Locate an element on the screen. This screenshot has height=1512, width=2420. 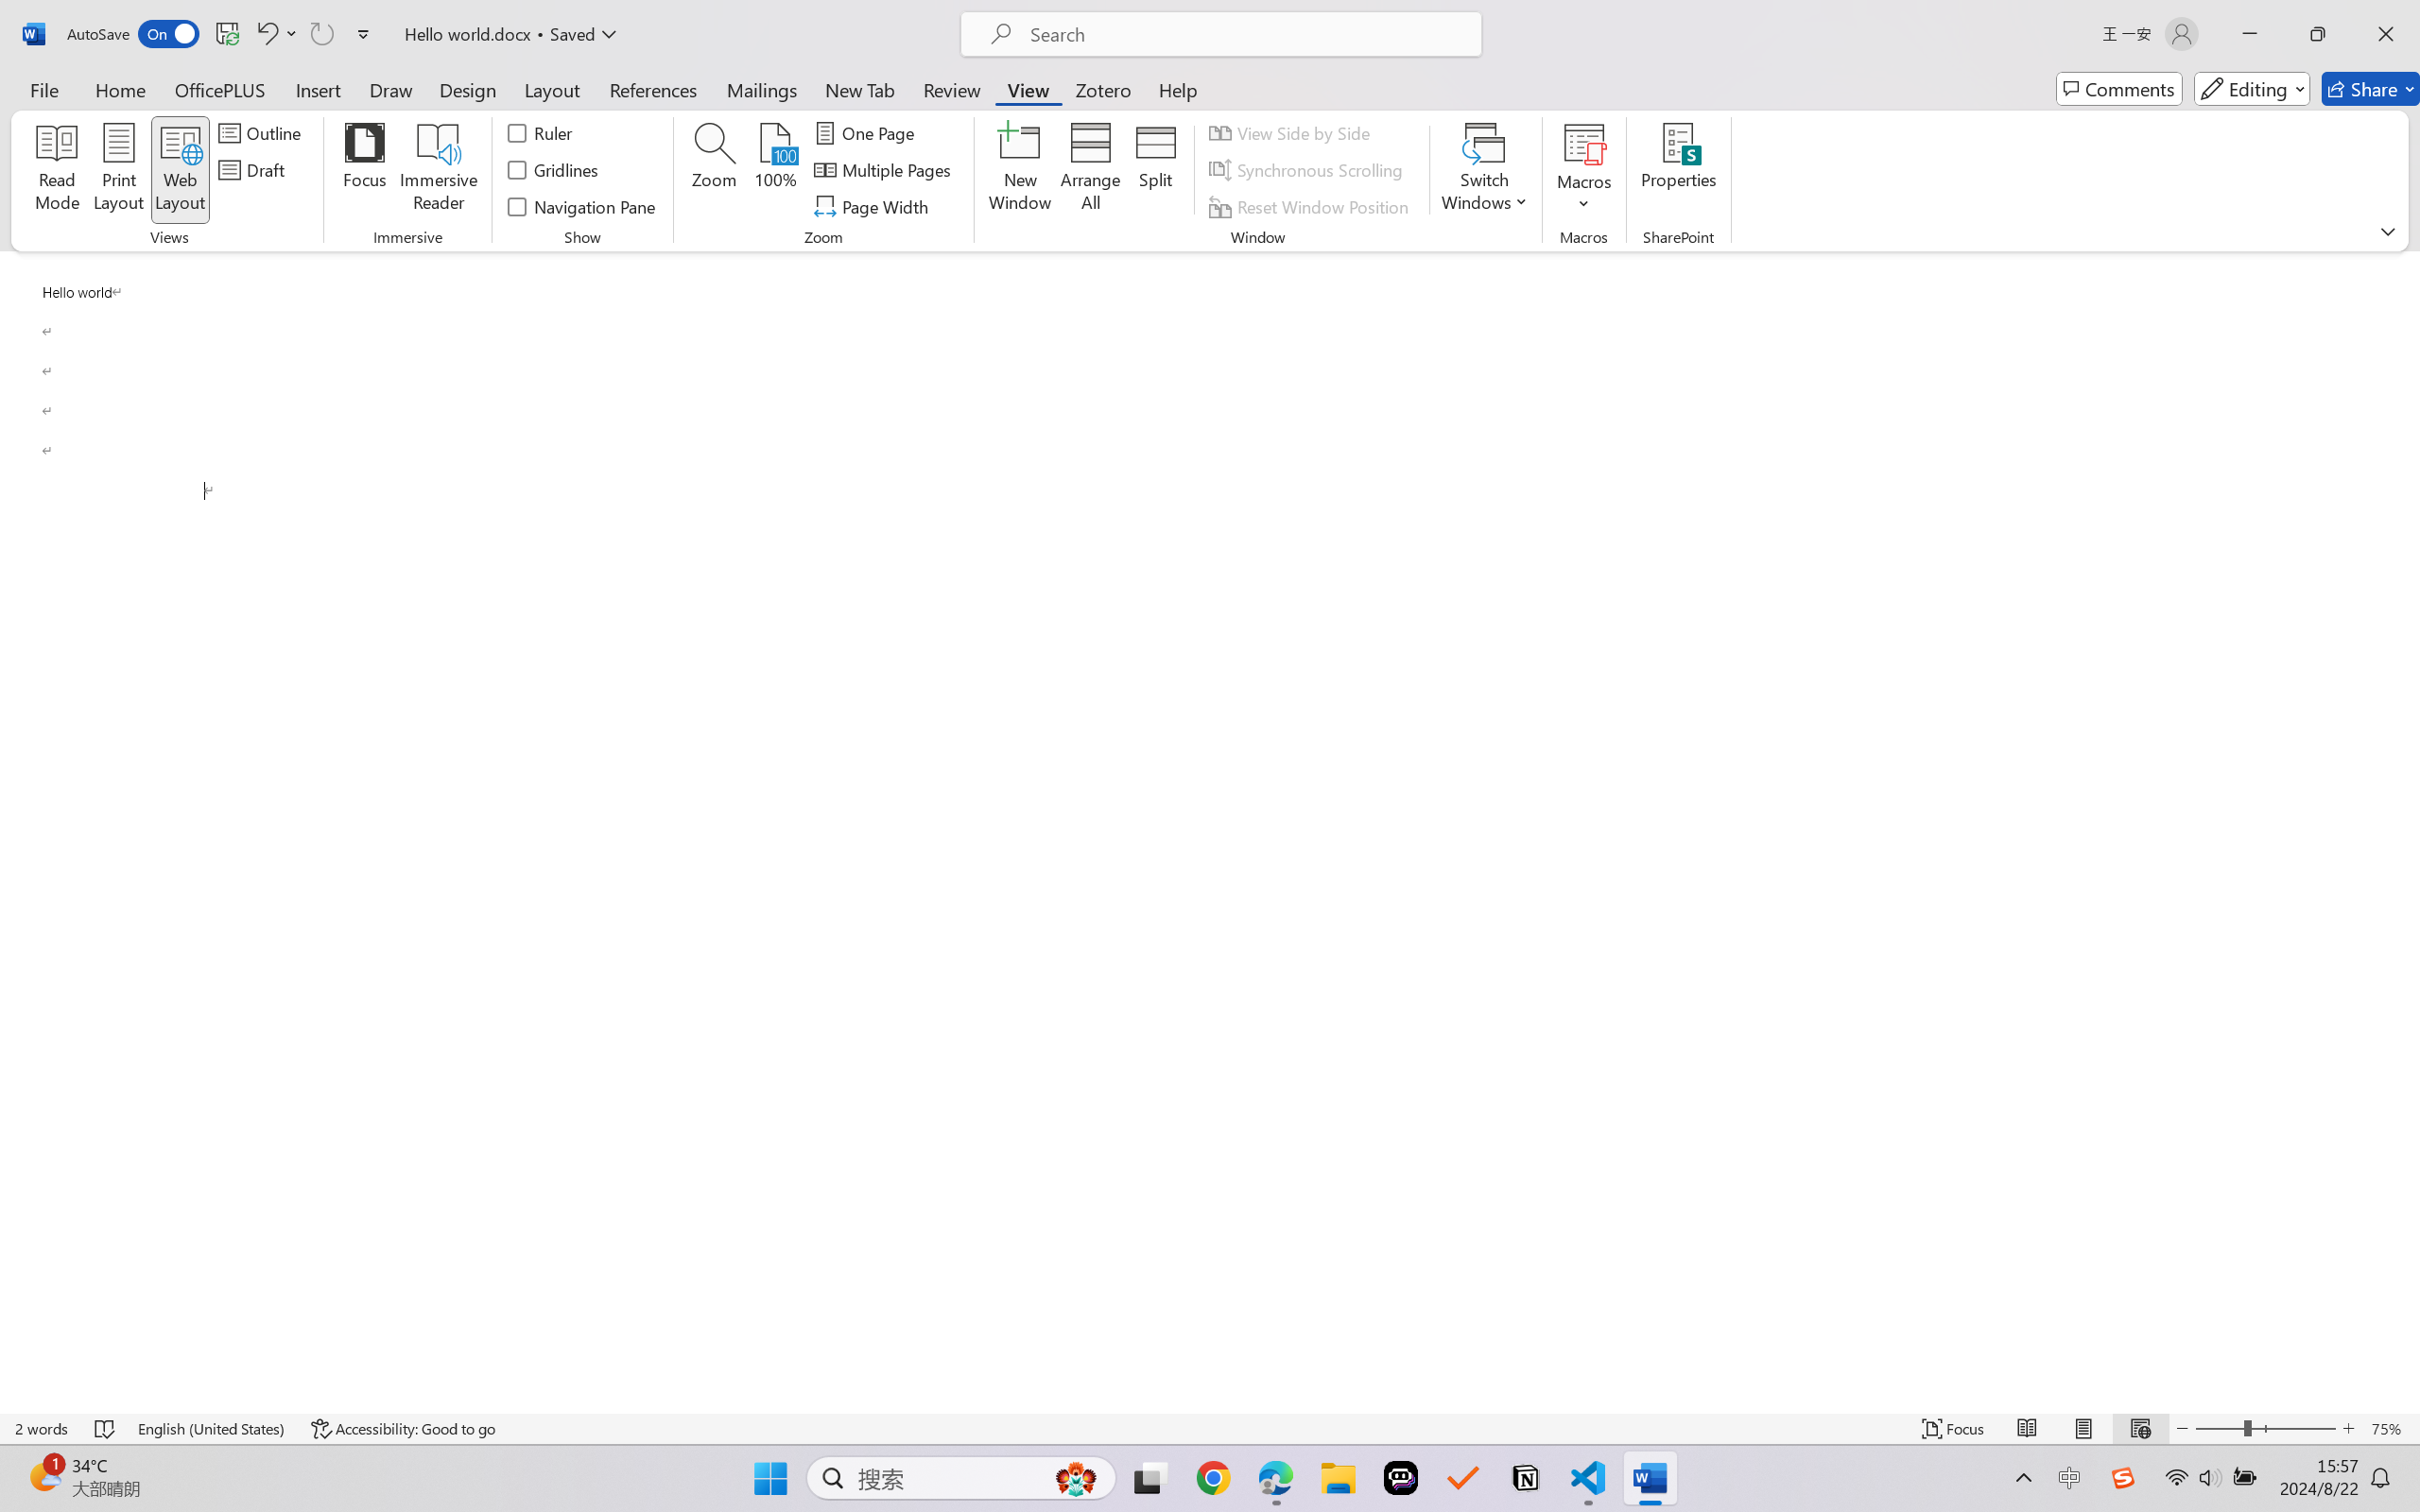
Layout is located at coordinates (552, 89).